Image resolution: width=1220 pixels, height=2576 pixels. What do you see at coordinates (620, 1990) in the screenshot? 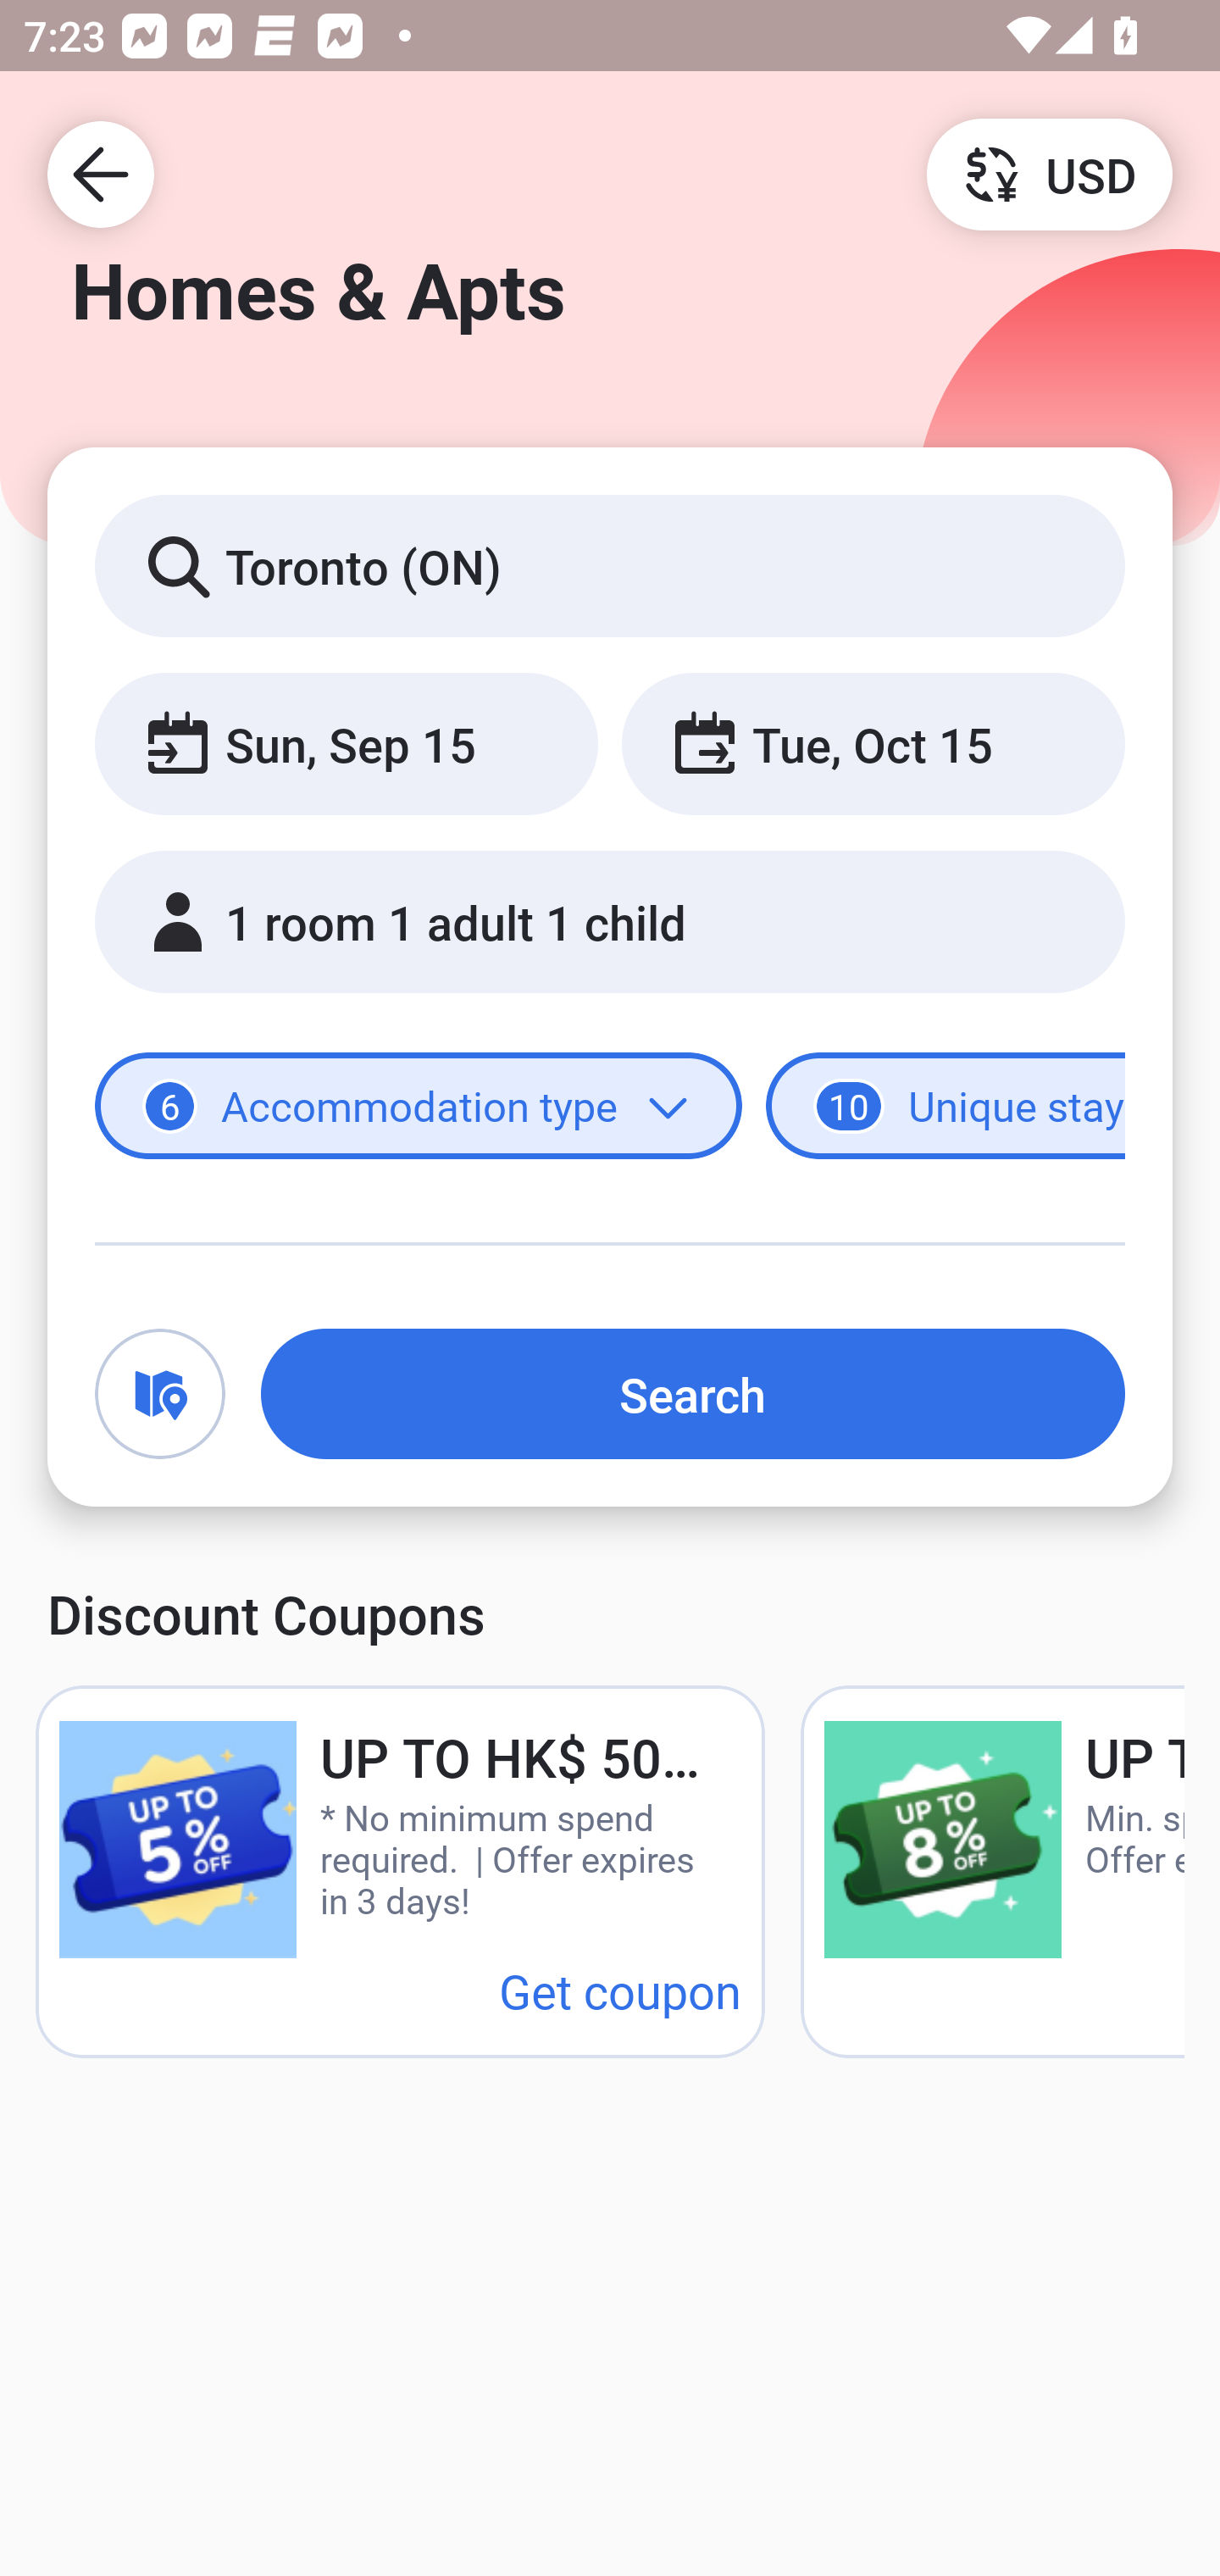
I see `Get coupon` at bounding box center [620, 1990].